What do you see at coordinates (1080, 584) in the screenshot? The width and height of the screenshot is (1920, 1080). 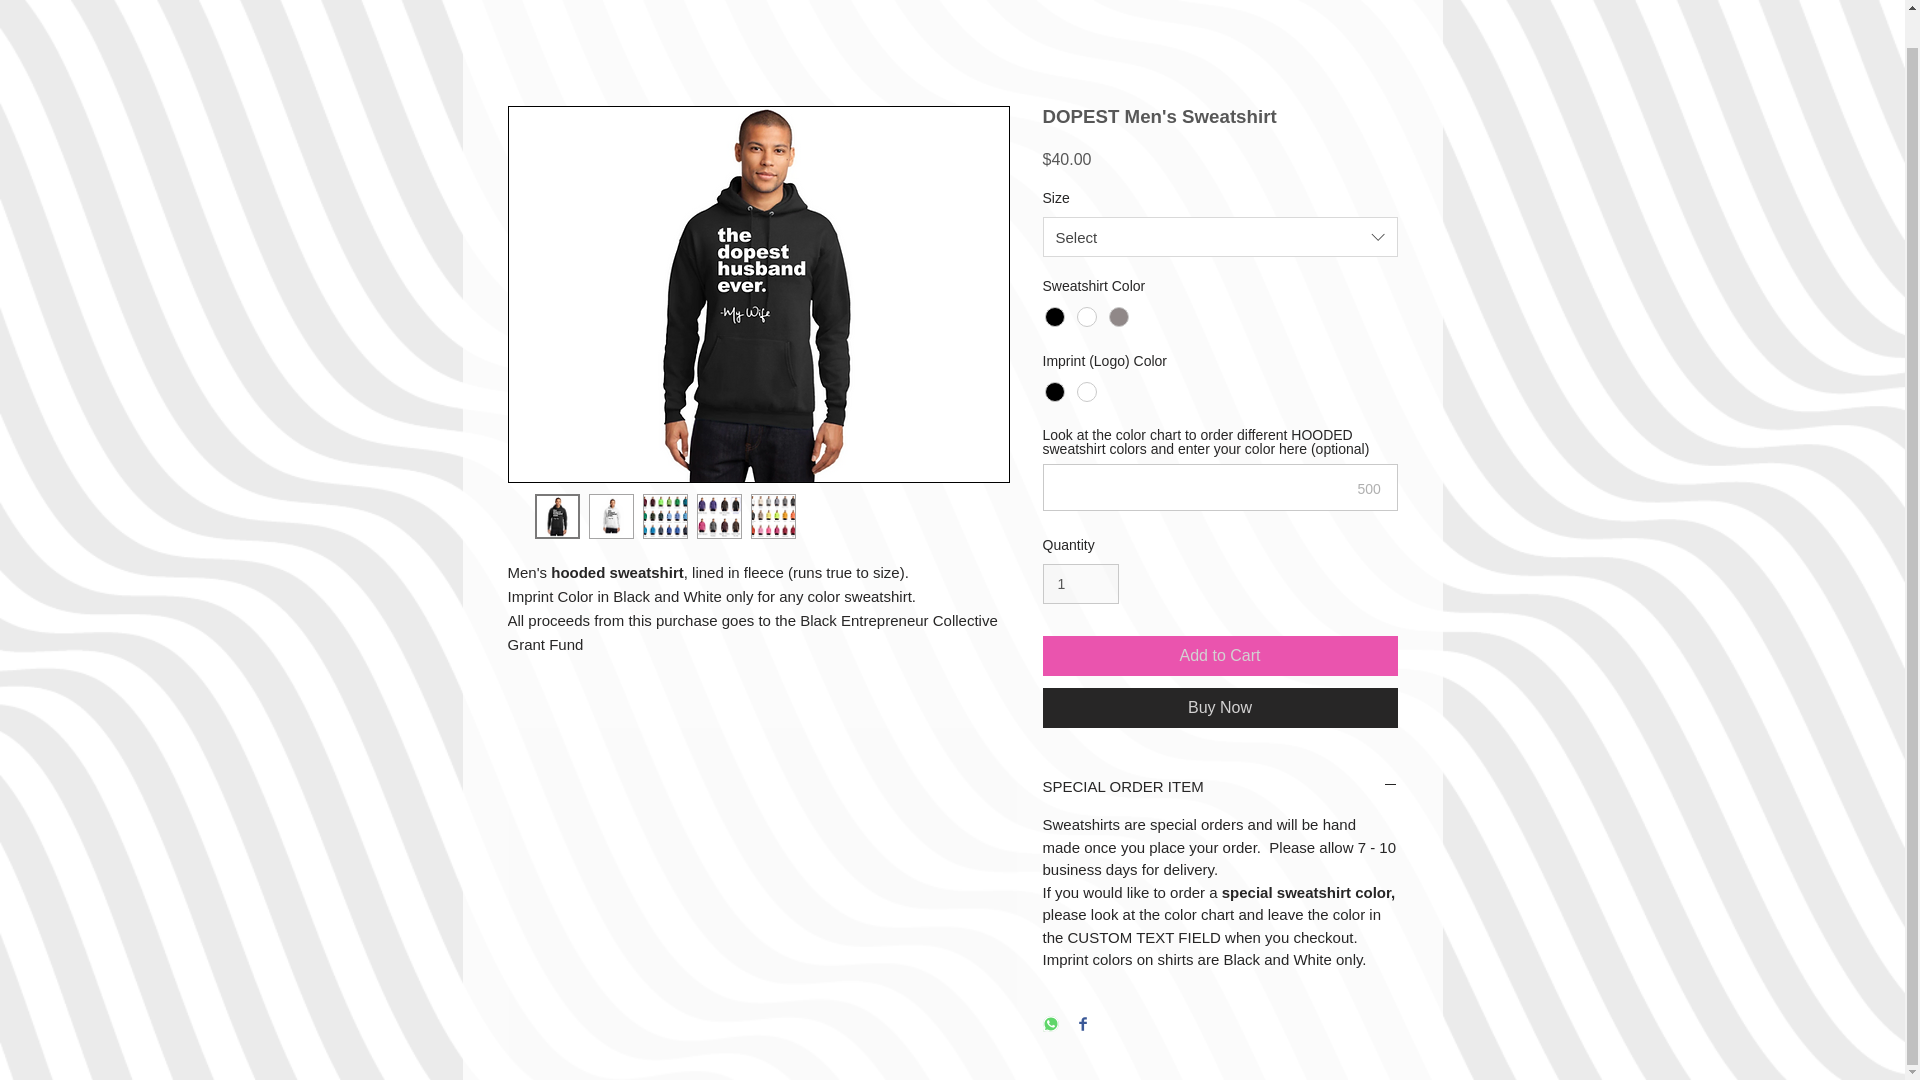 I see `1` at bounding box center [1080, 584].